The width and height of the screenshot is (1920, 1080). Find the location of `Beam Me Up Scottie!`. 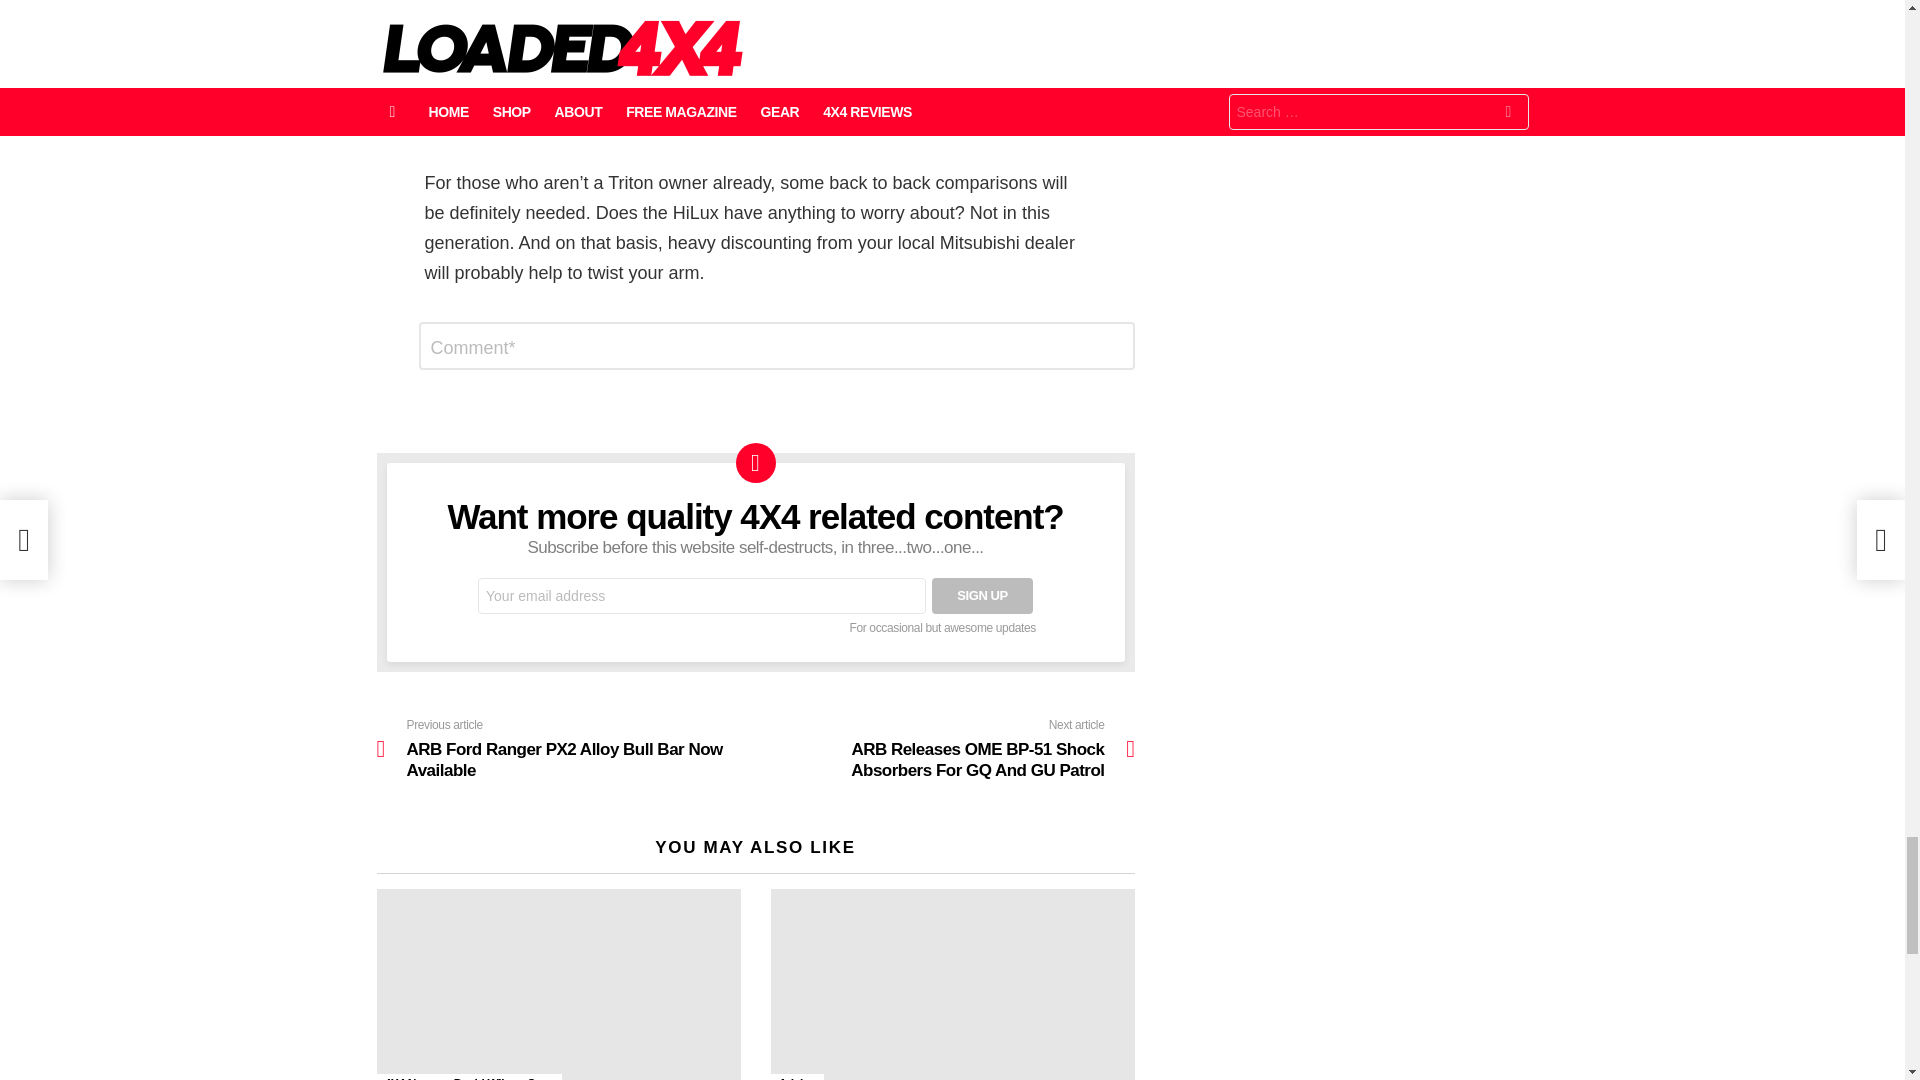

Beam Me Up Scottie! is located at coordinates (952, 984).